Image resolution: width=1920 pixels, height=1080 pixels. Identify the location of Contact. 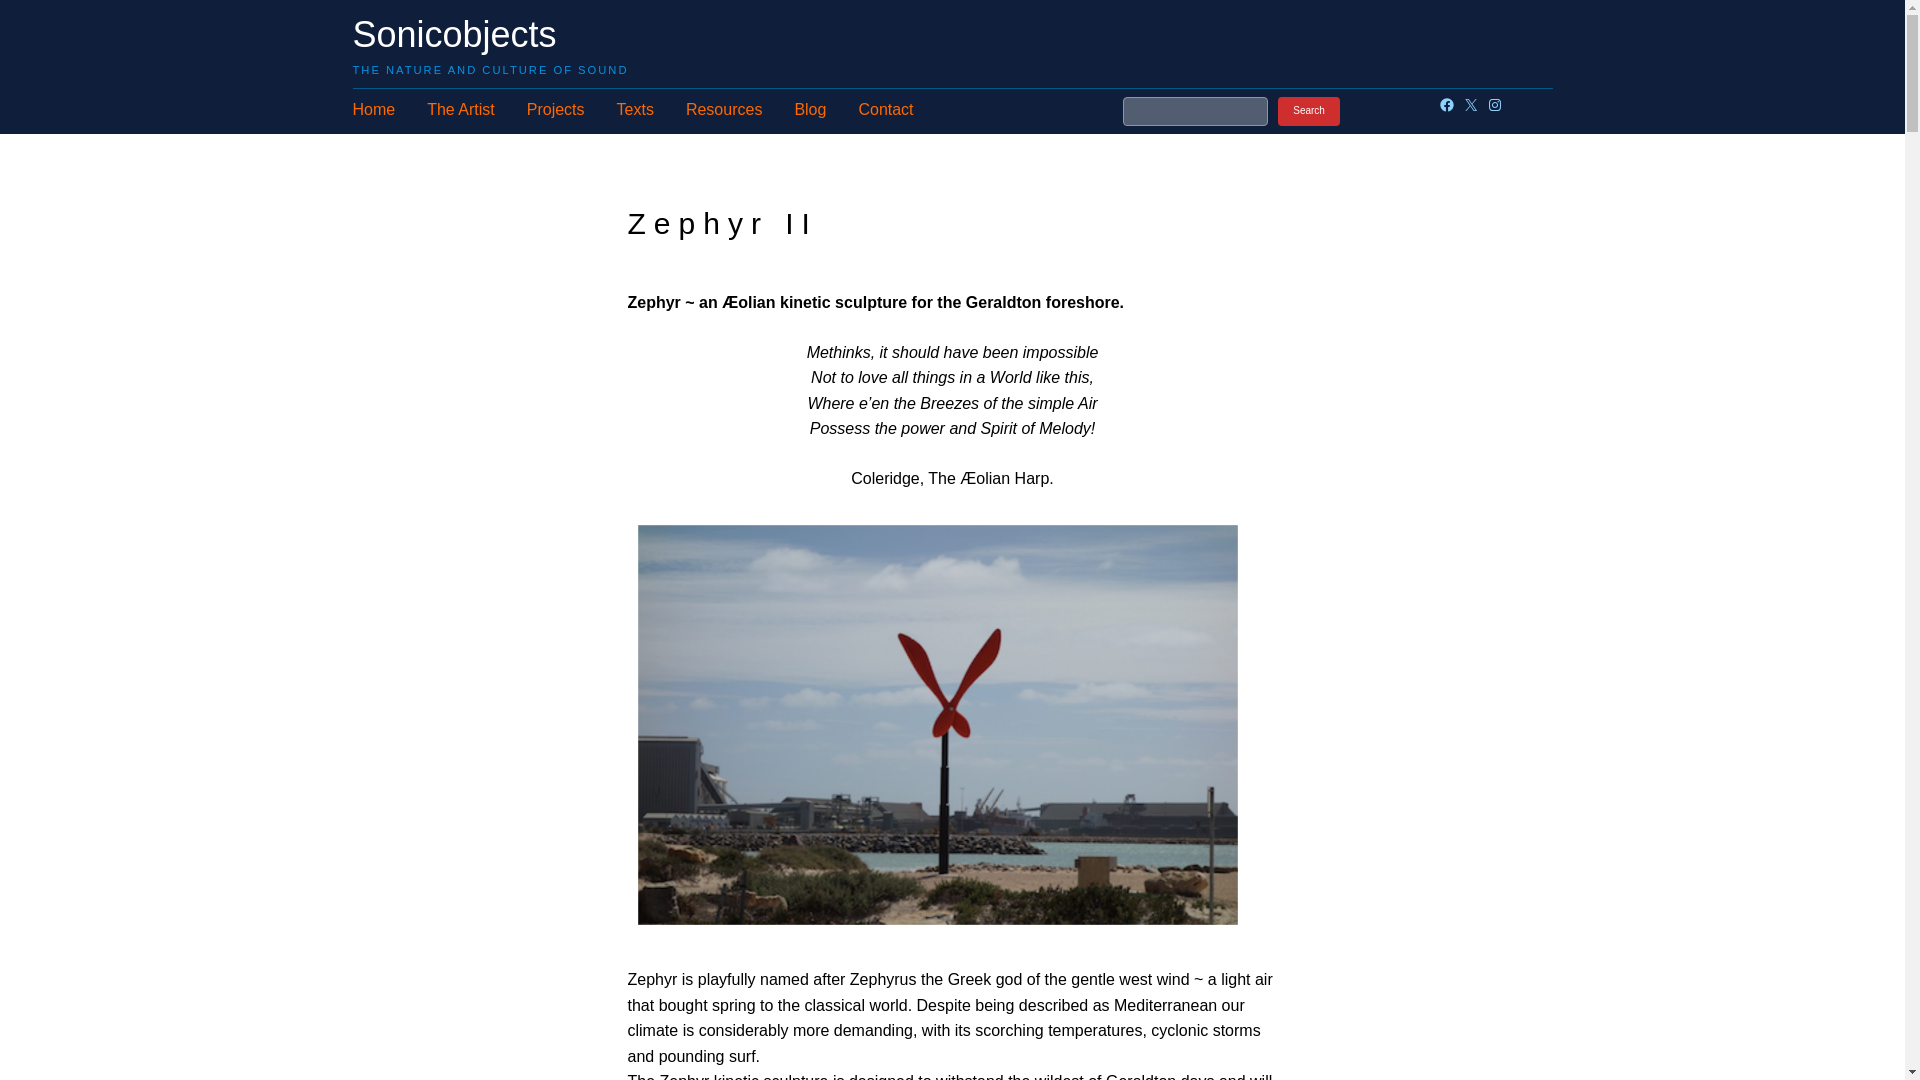
(886, 110).